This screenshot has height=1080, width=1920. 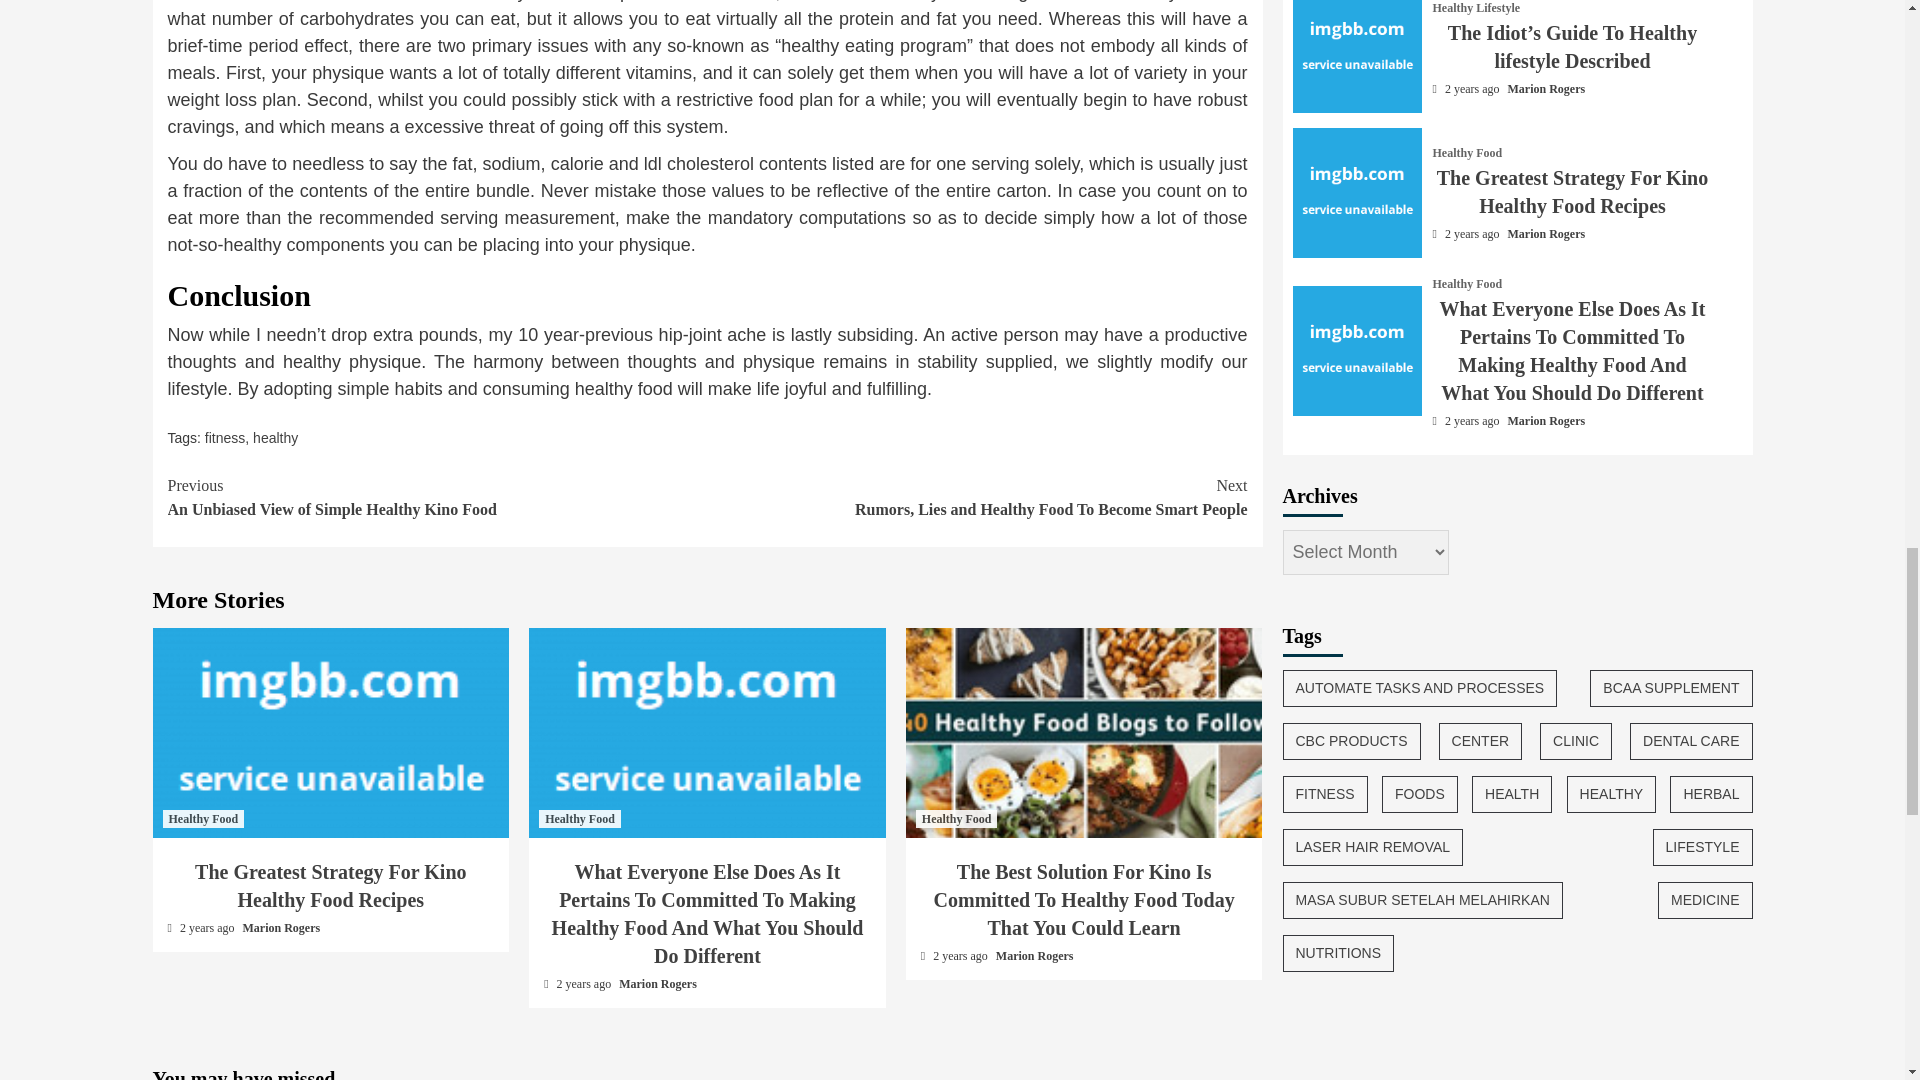 I want to click on Marion Rogers, so click(x=282, y=928).